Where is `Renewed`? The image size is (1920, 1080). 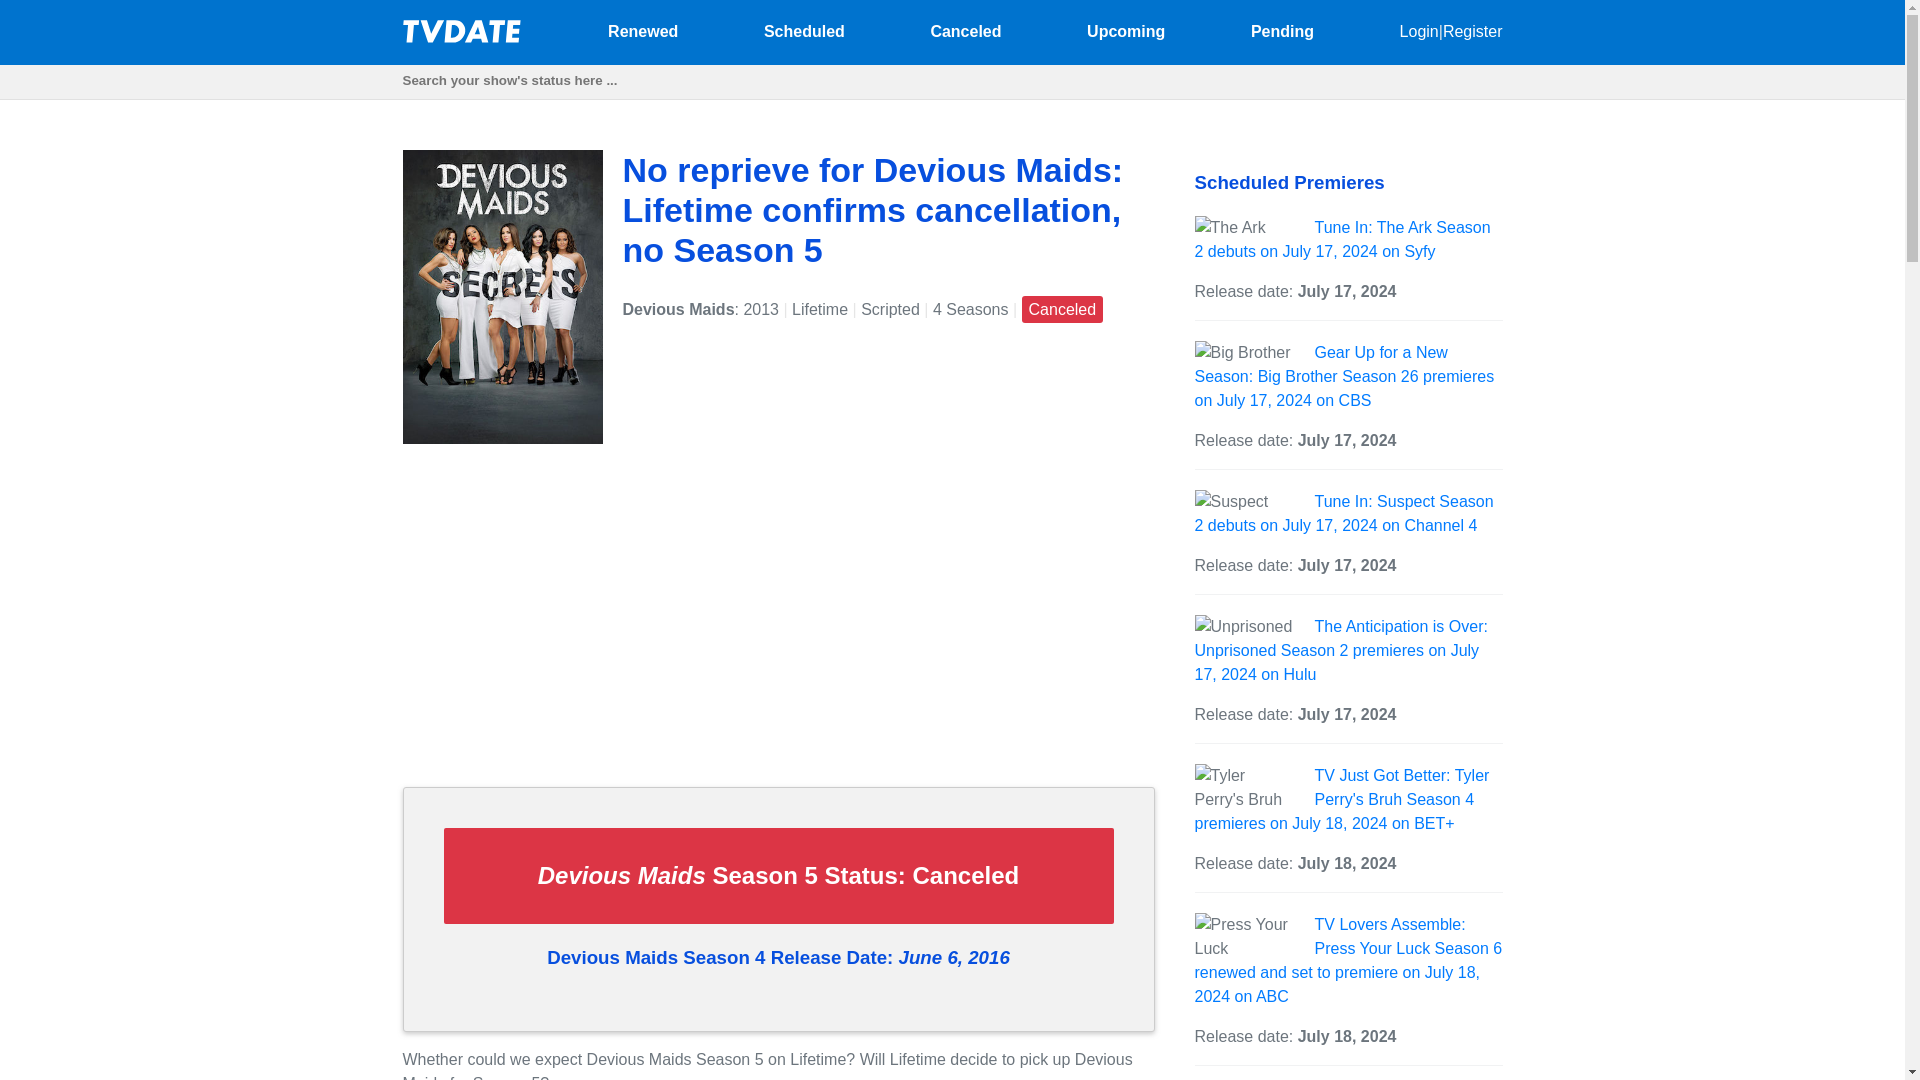
Renewed is located at coordinates (642, 30).